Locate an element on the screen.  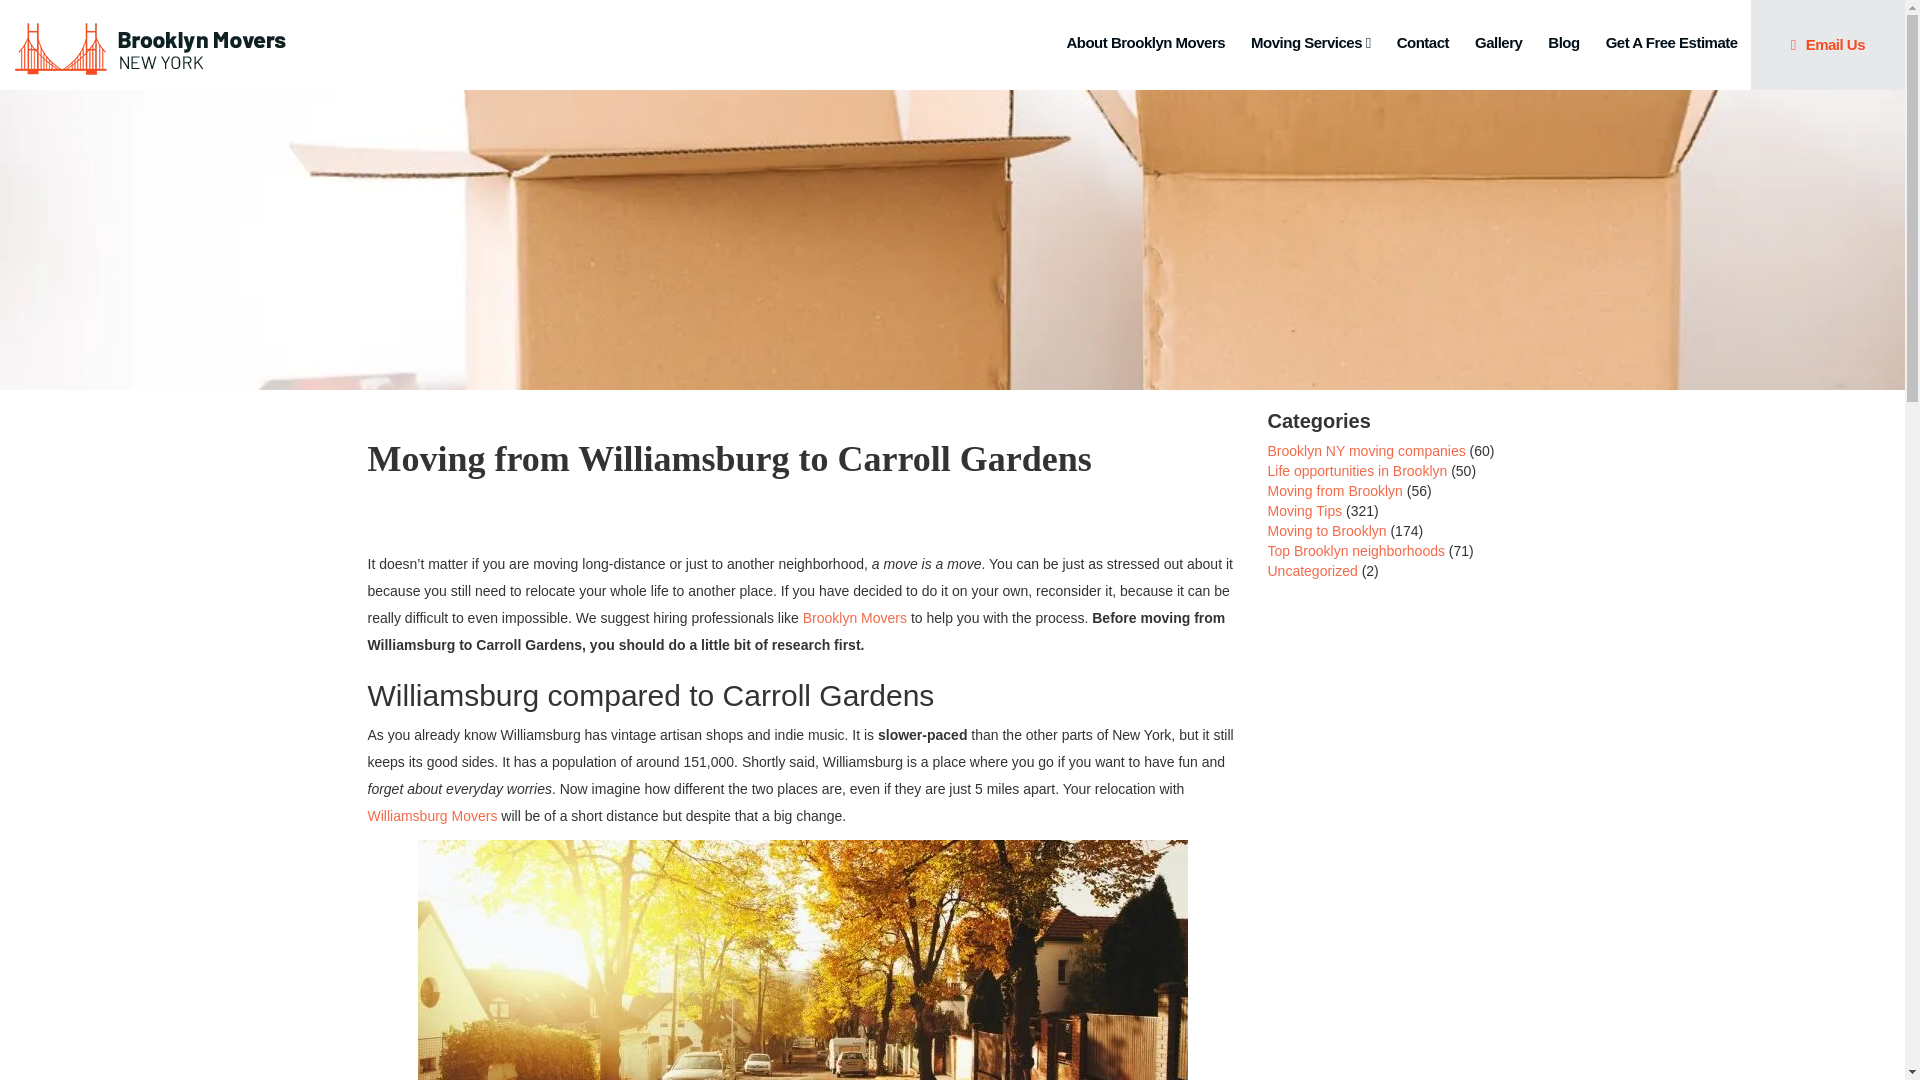
Email Us is located at coordinates (1828, 44).